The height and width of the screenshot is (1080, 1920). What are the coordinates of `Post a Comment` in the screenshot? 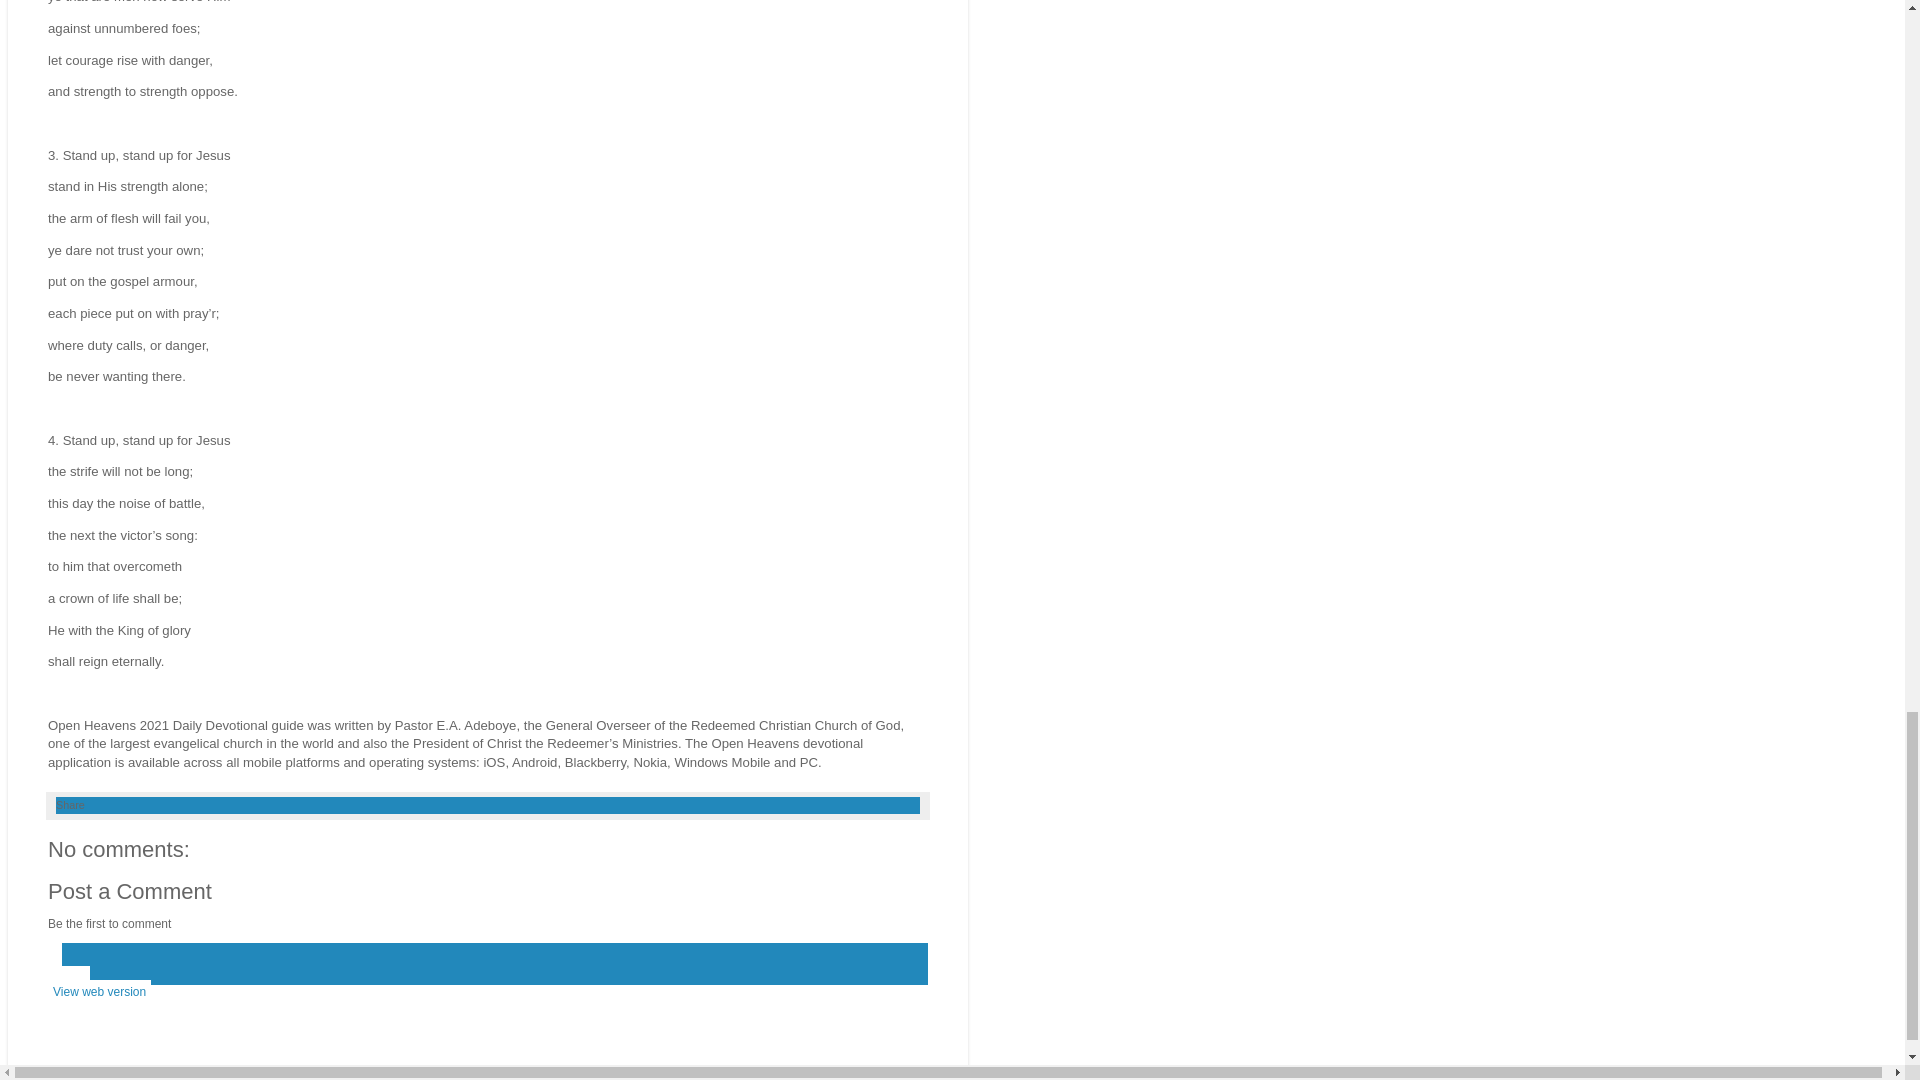 It's located at (130, 891).